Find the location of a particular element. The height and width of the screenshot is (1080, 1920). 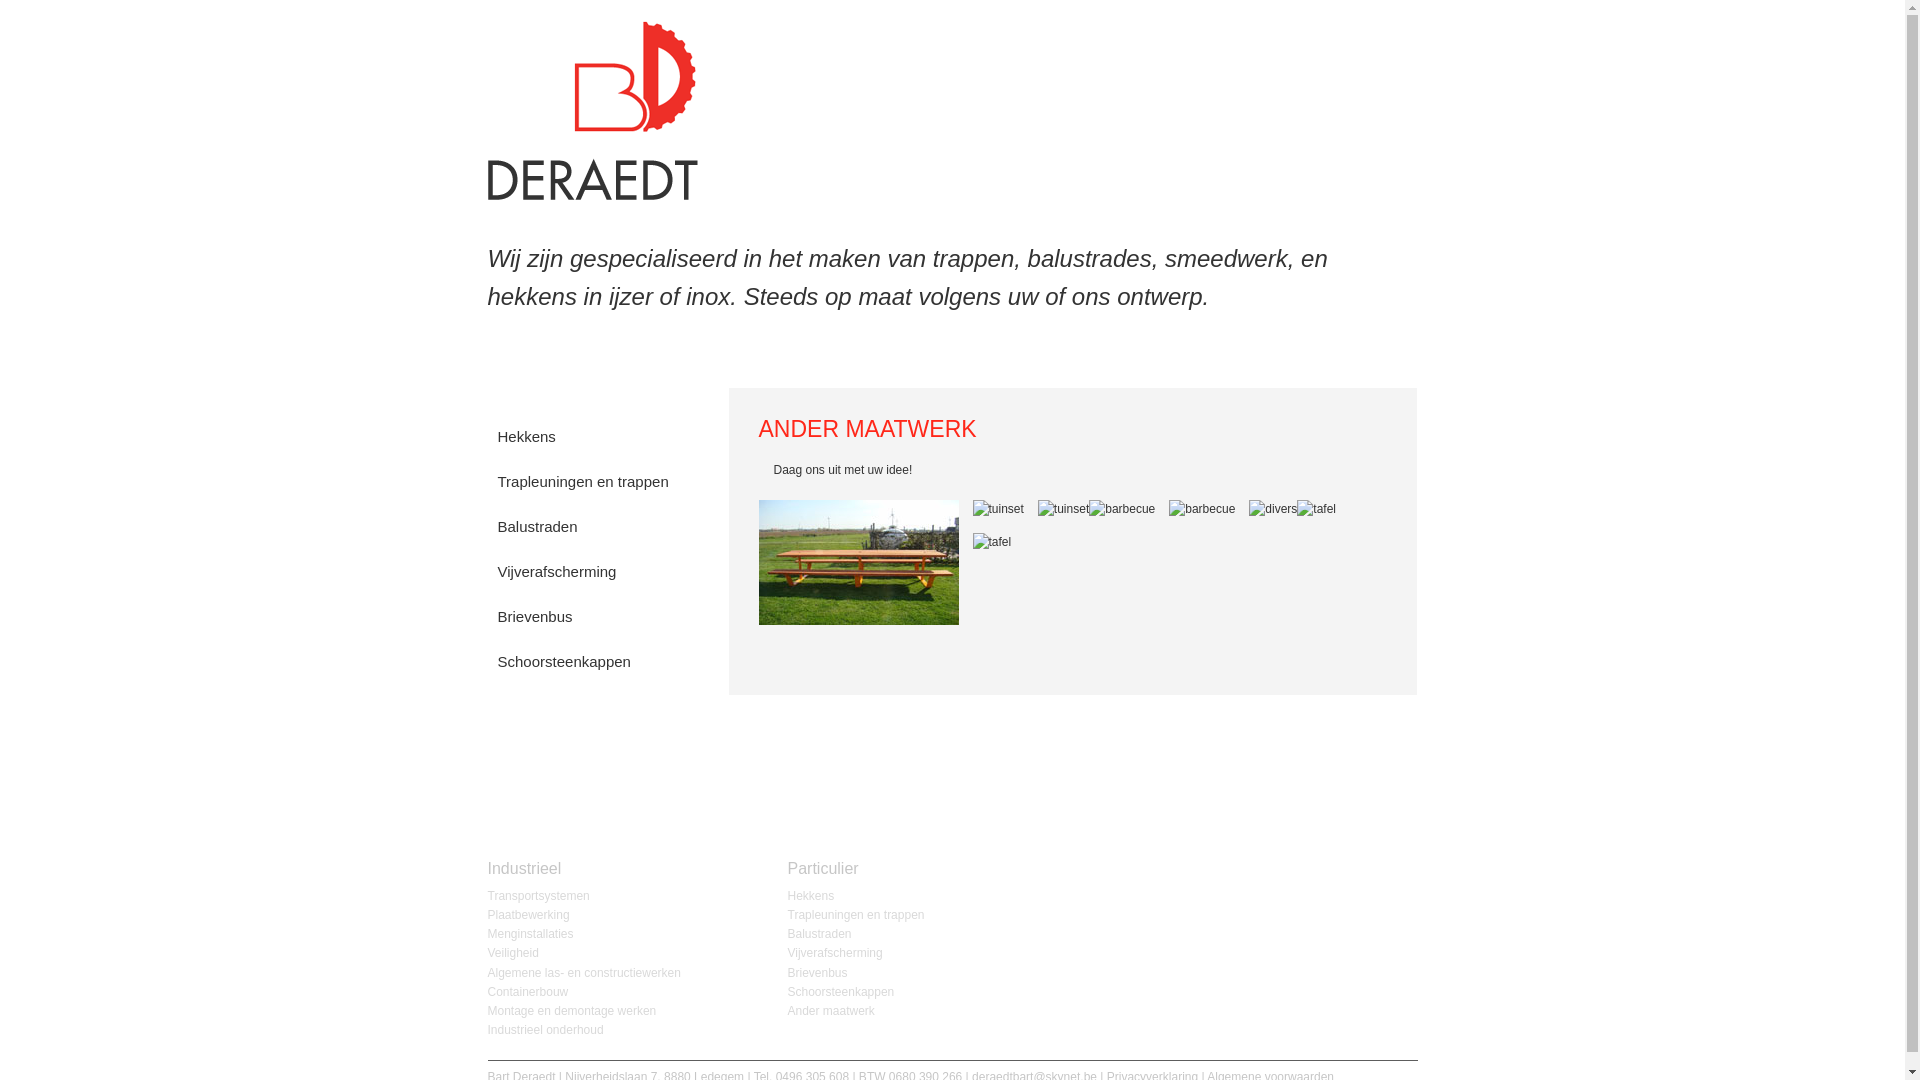

Vijverafscherming is located at coordinates (593, 572).